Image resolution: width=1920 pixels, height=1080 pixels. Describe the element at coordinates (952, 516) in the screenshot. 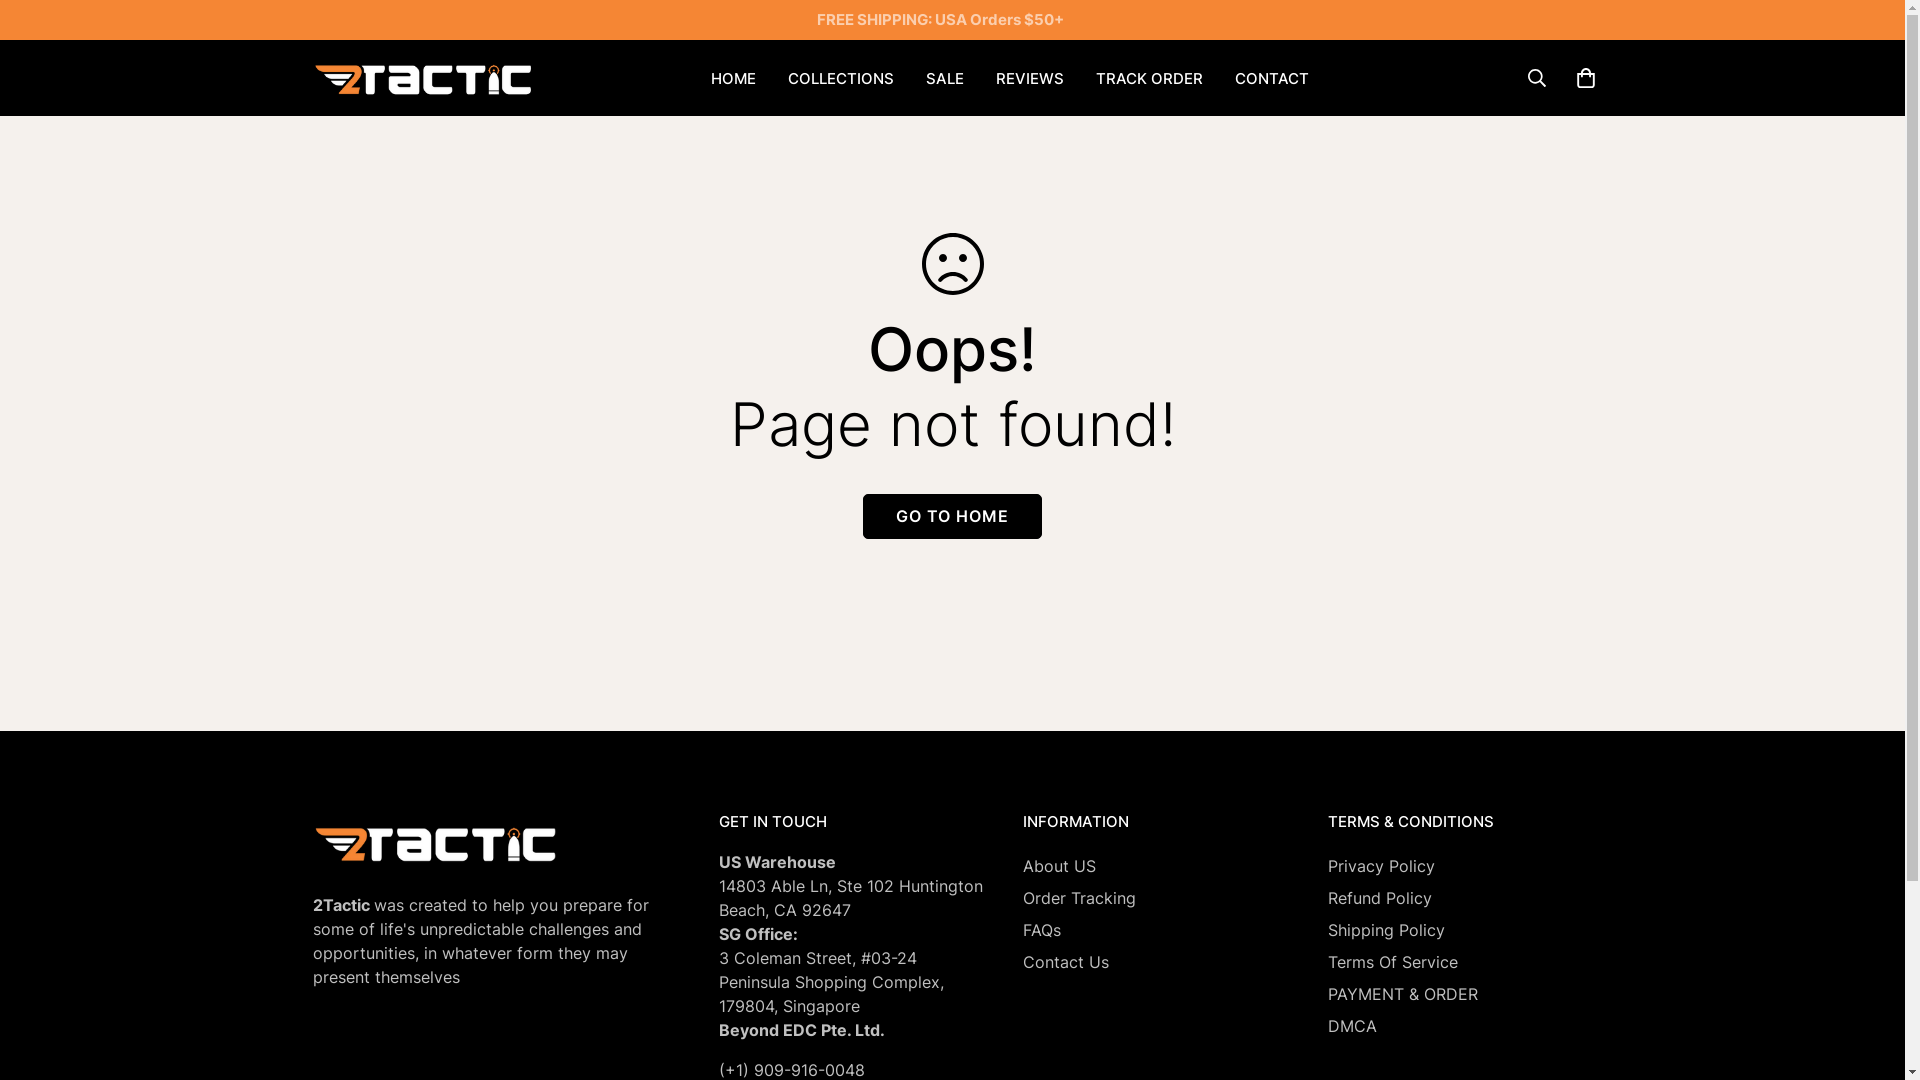

I see `GO TO HOME` at that location.